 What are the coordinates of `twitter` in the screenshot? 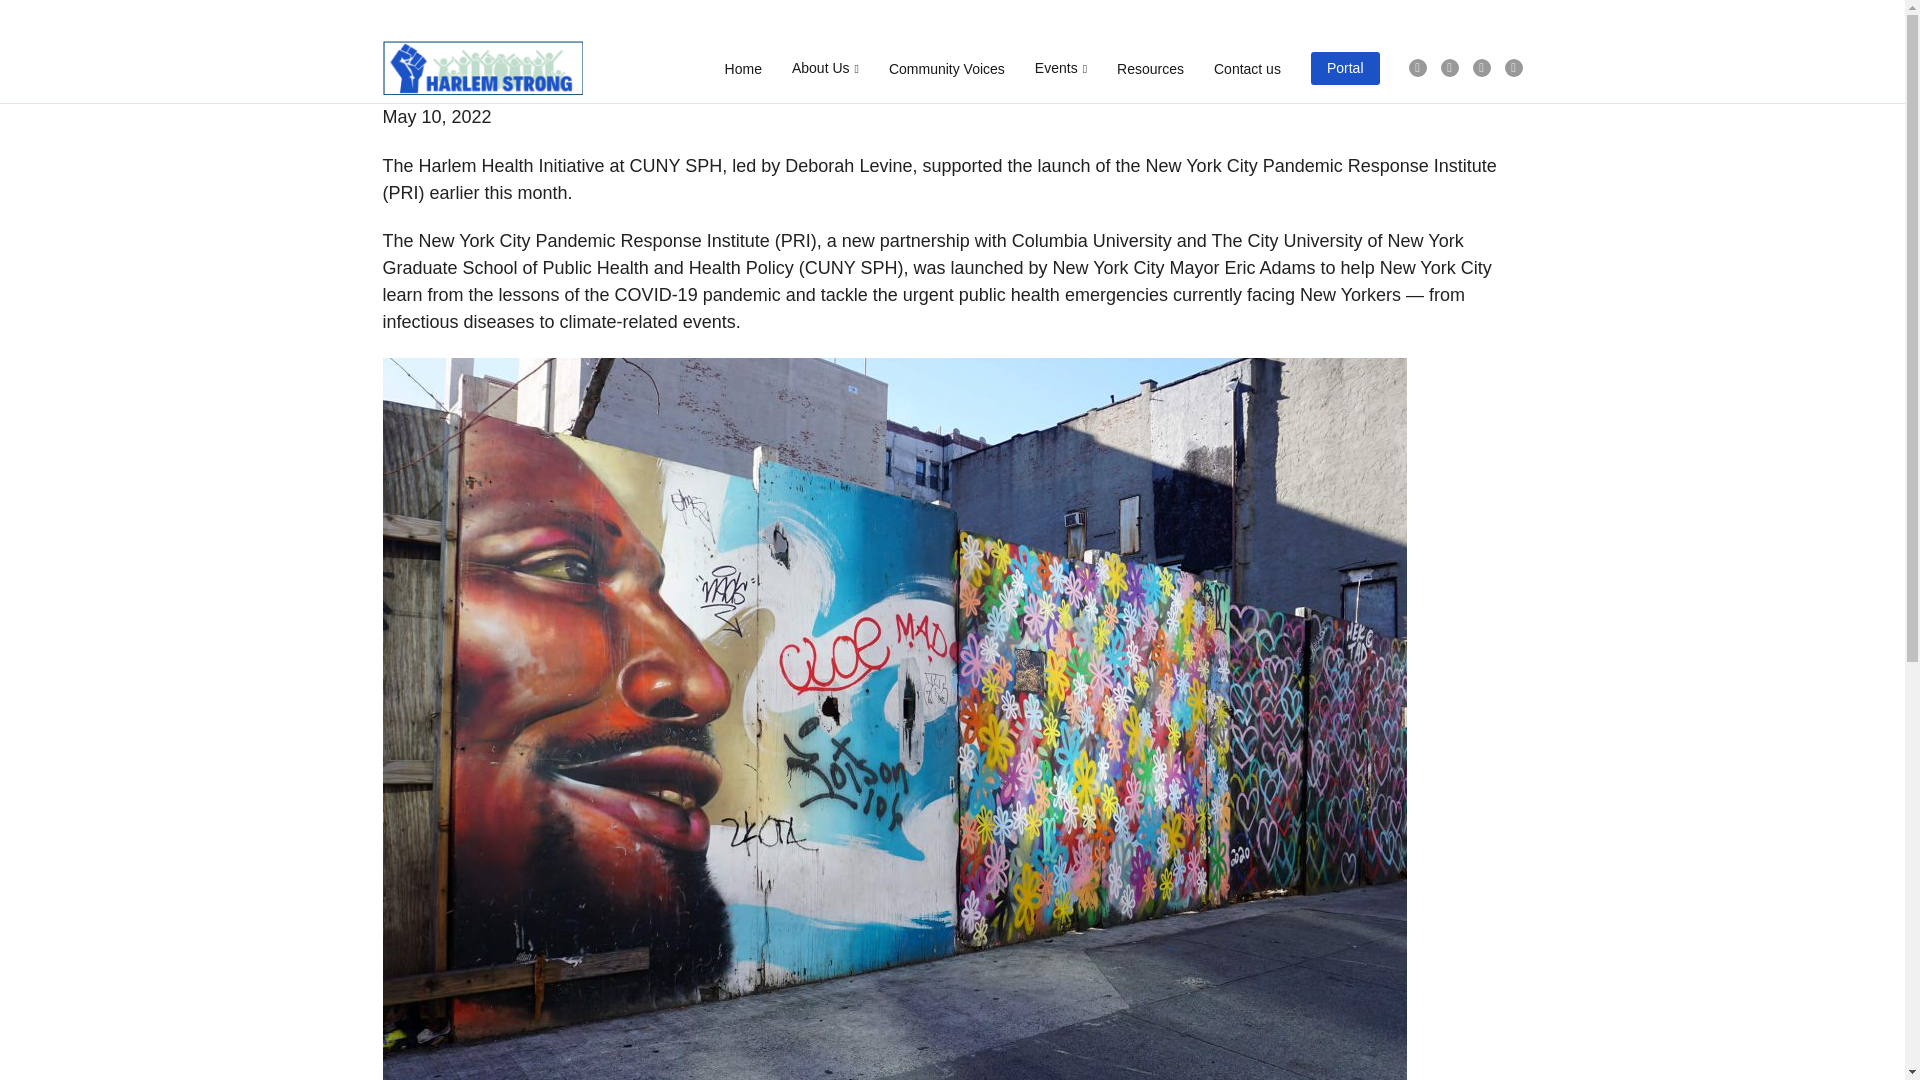 It's located at (1448, 68).